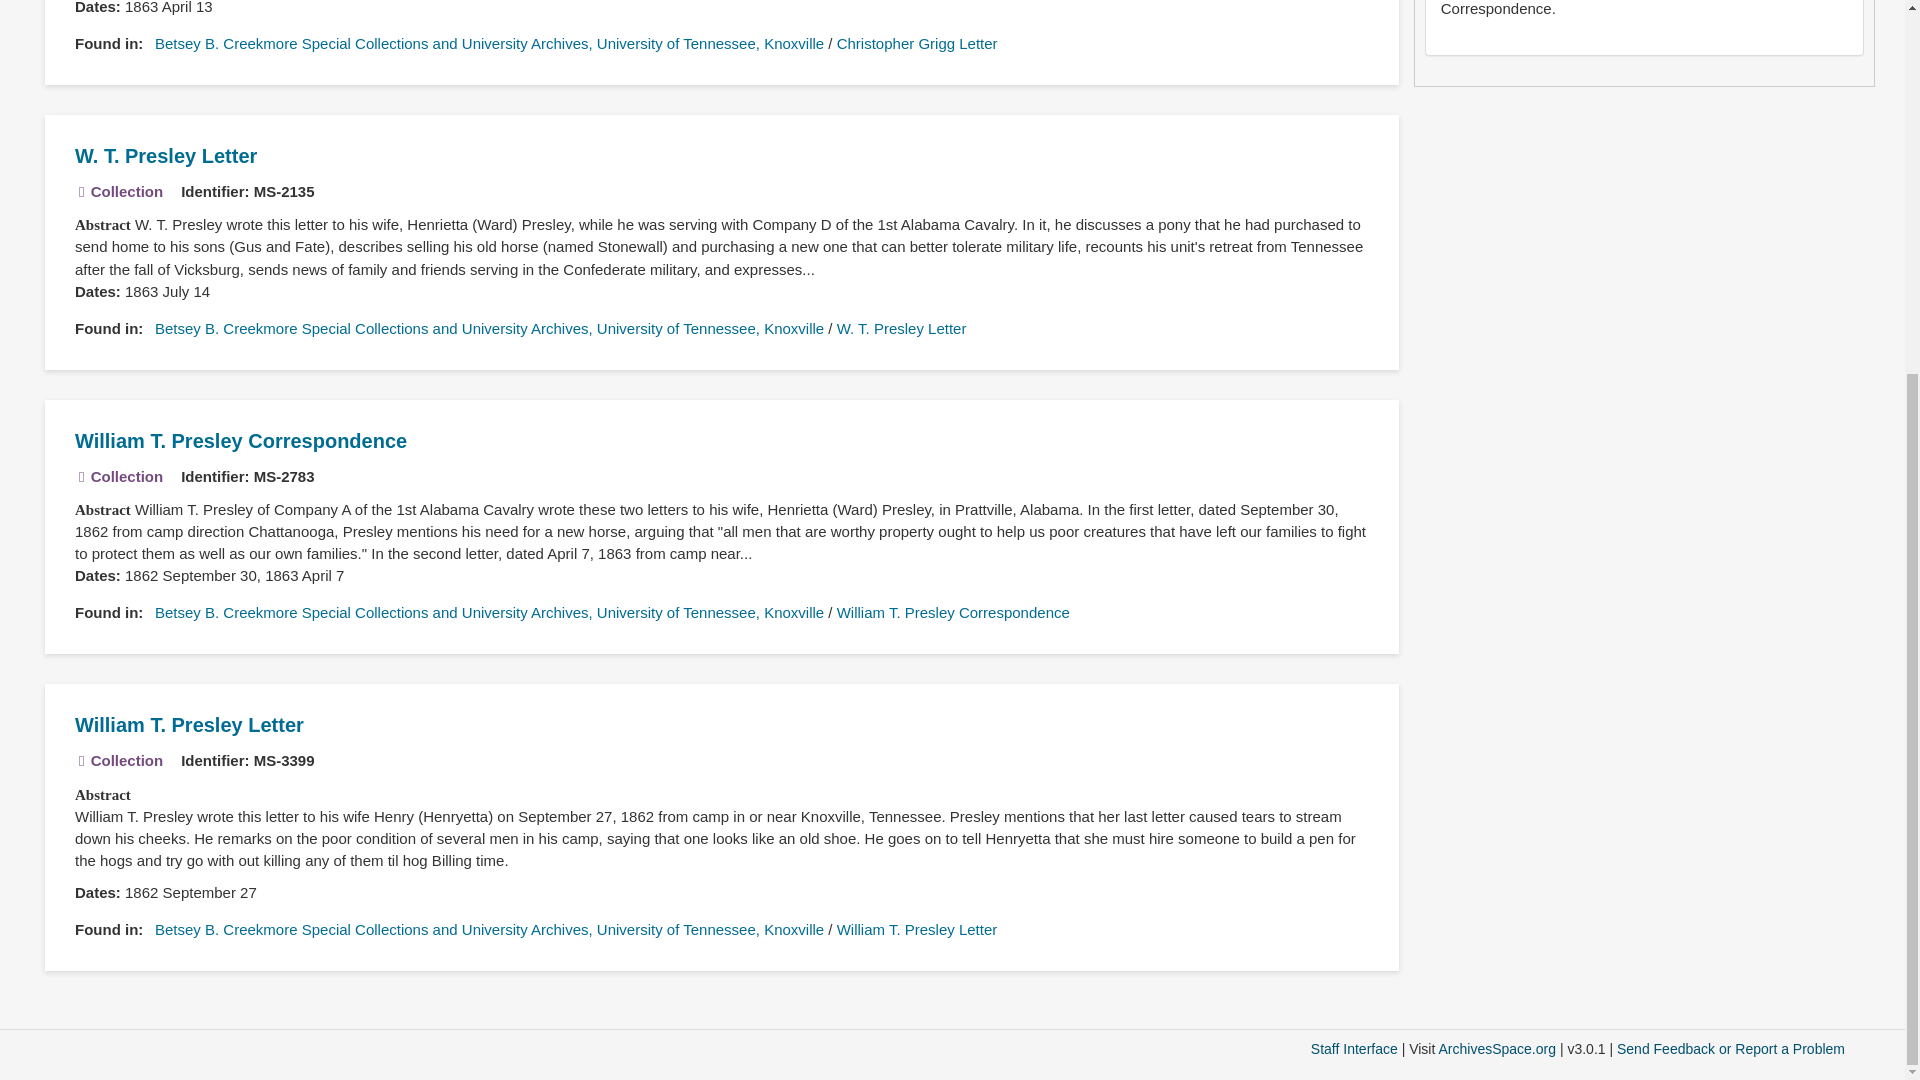 The height and width of the screenshot is (1080, 1920). Describe the element at coordinates (918, 42) in the screenshot. I see `Christopher Grigg Letter` at that location.